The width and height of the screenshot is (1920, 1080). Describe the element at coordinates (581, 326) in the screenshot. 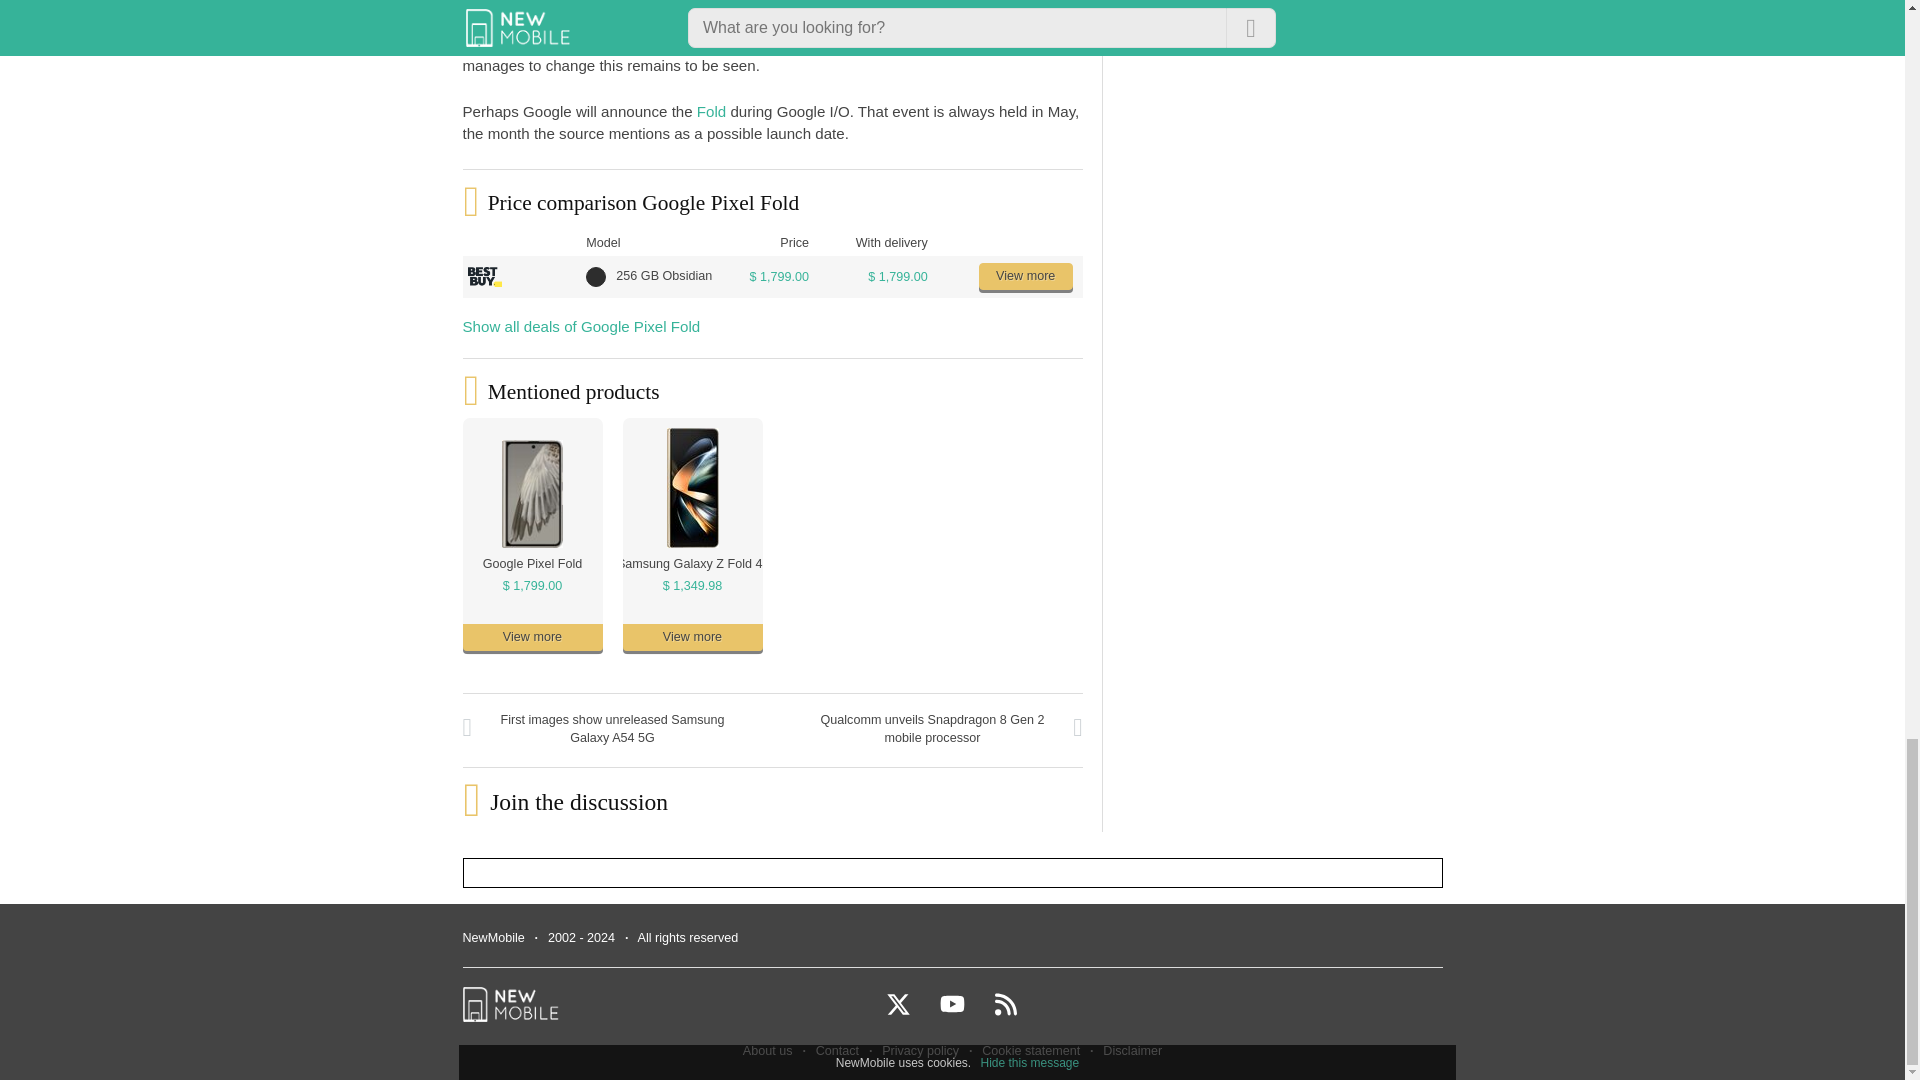

I see `Show all deals of Google Pixel Fold` at that location.